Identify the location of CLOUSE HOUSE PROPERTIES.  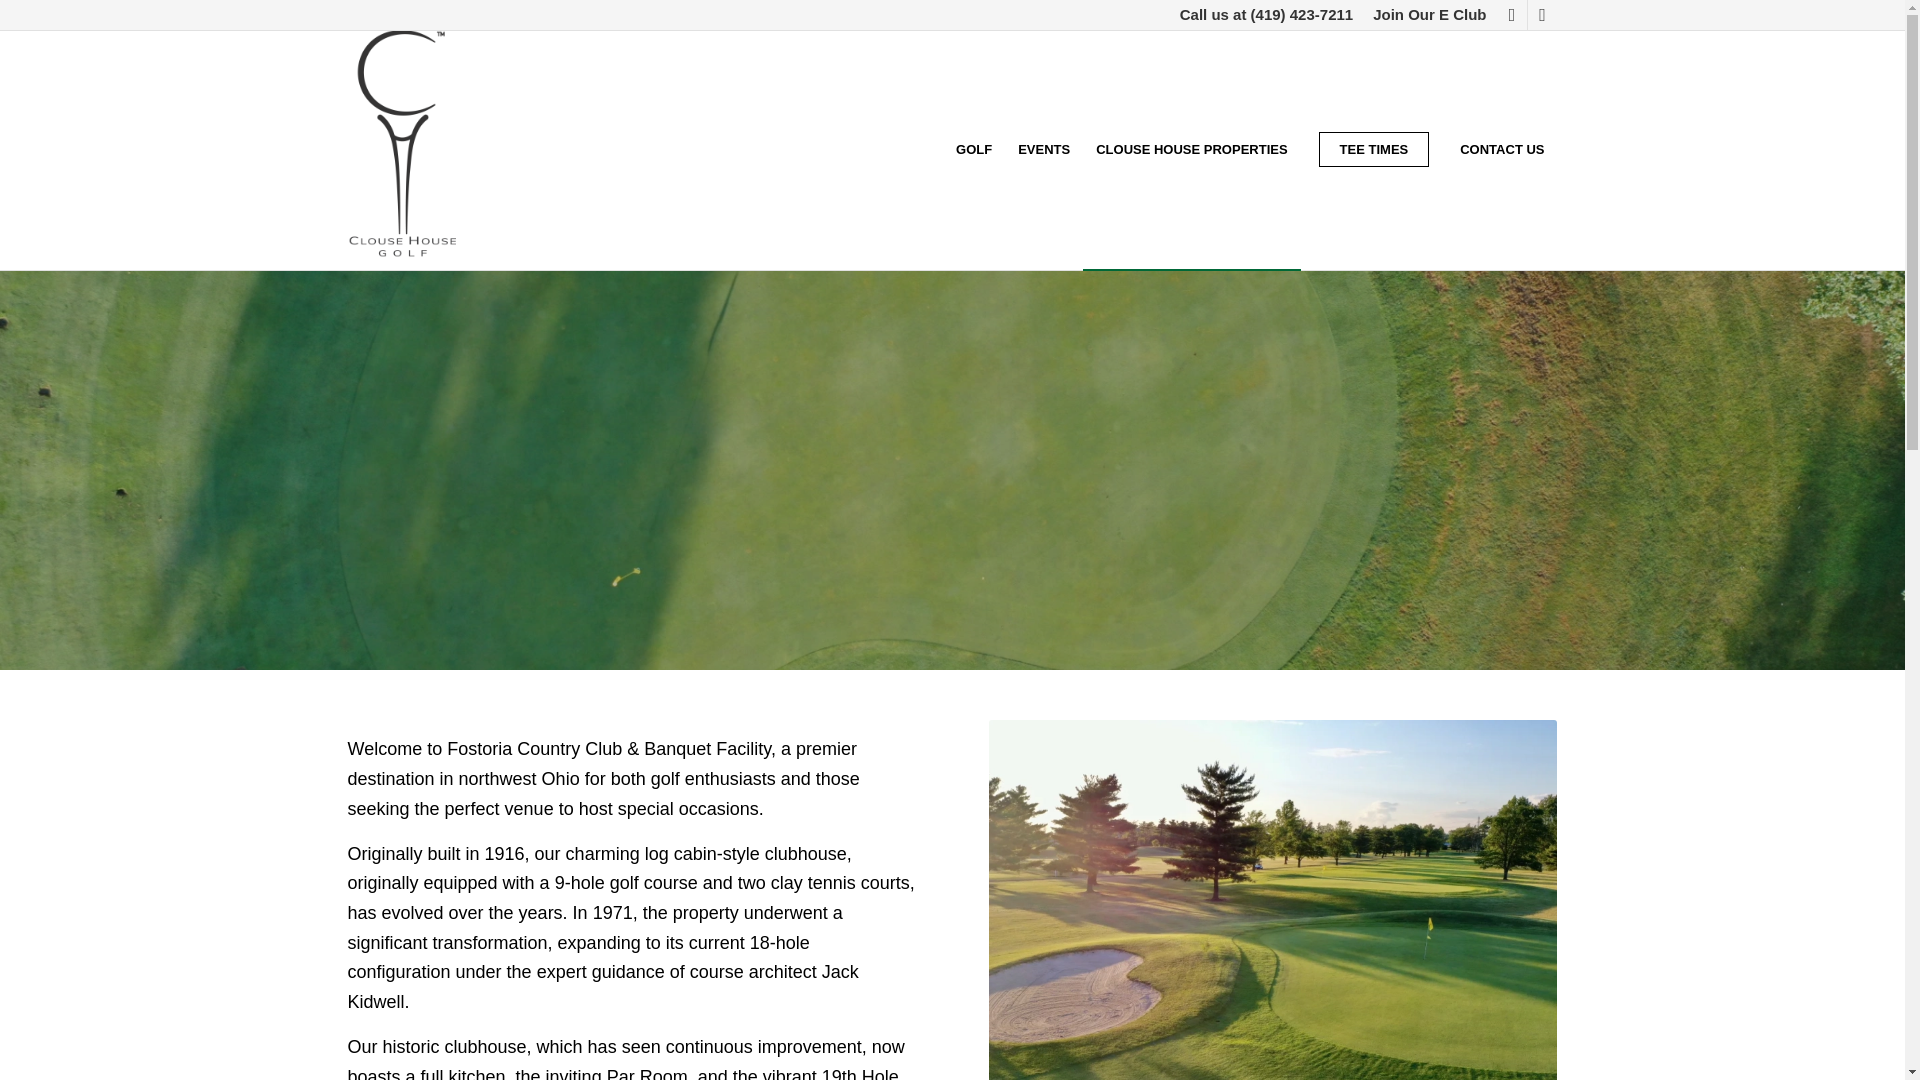
(1190, 150).